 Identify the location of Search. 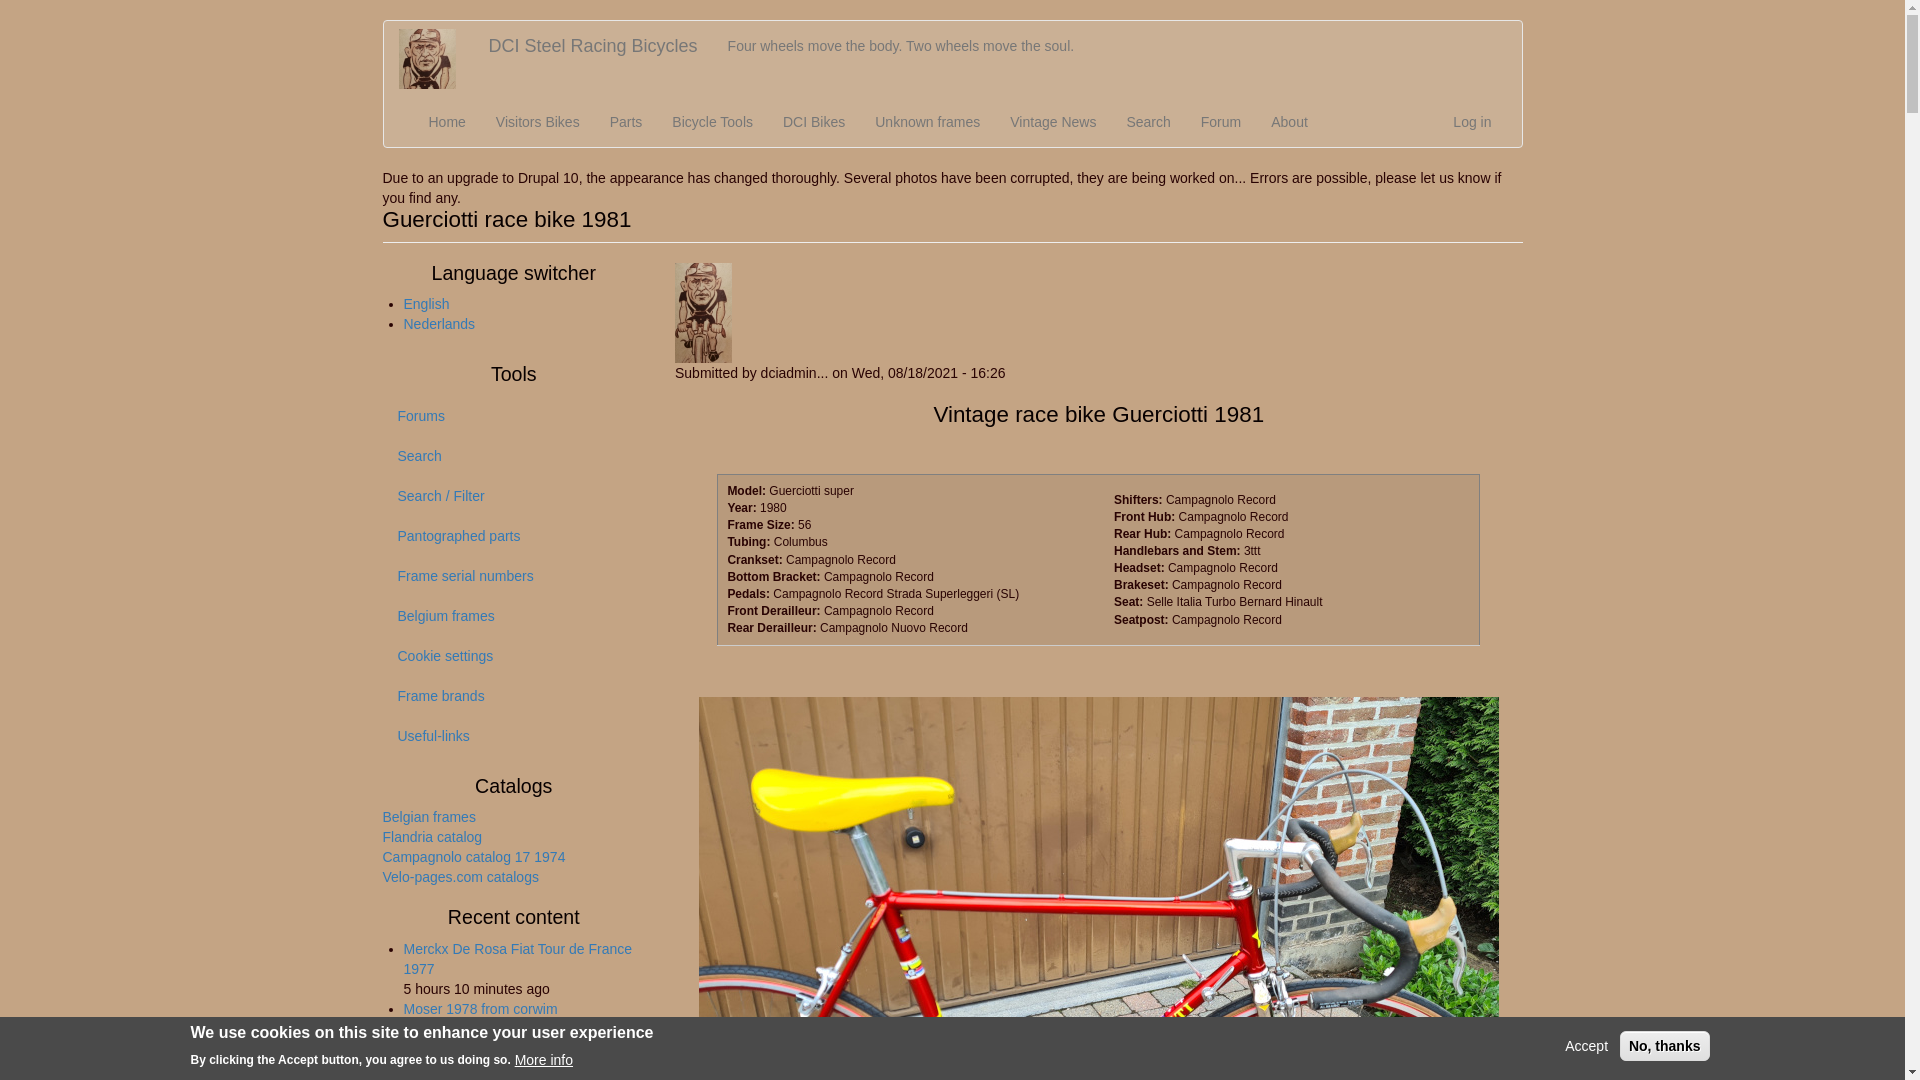
(1148, 122).